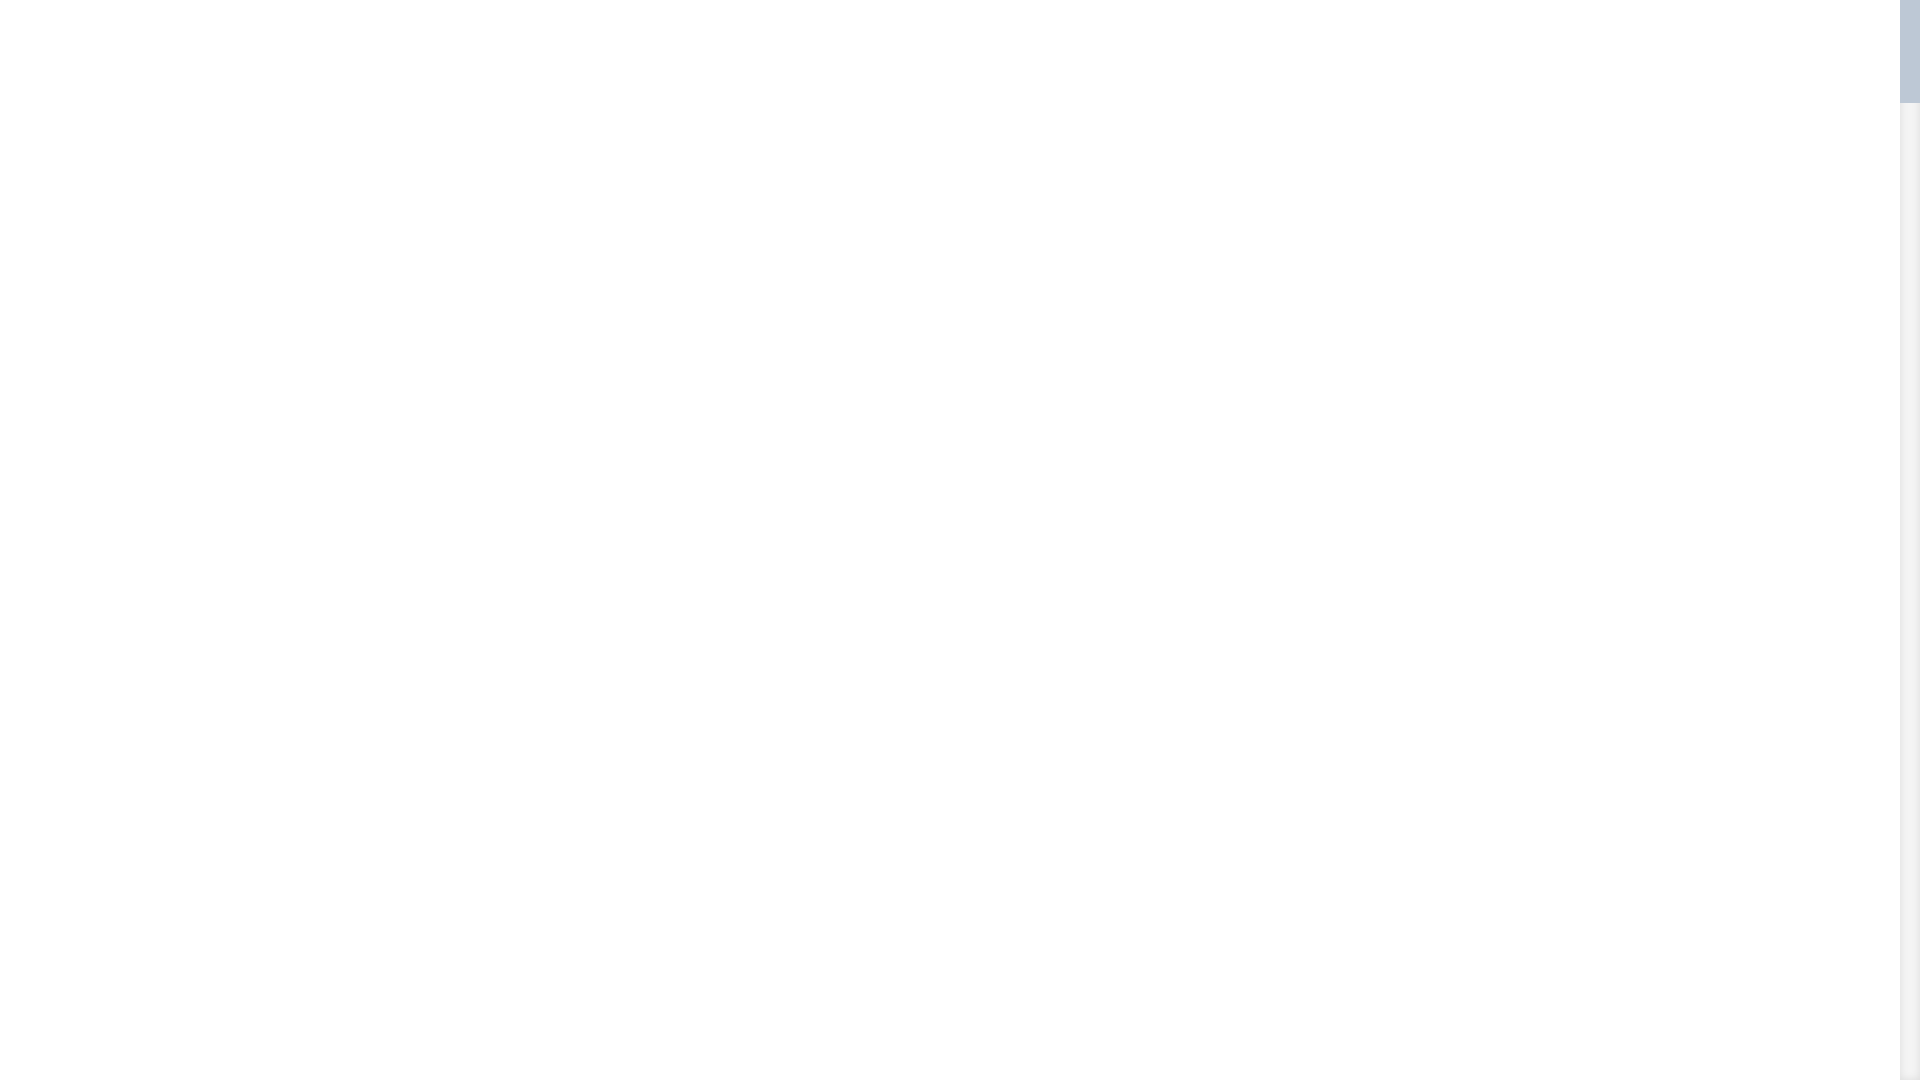  I want to click on Resources, so click(1248, 86).